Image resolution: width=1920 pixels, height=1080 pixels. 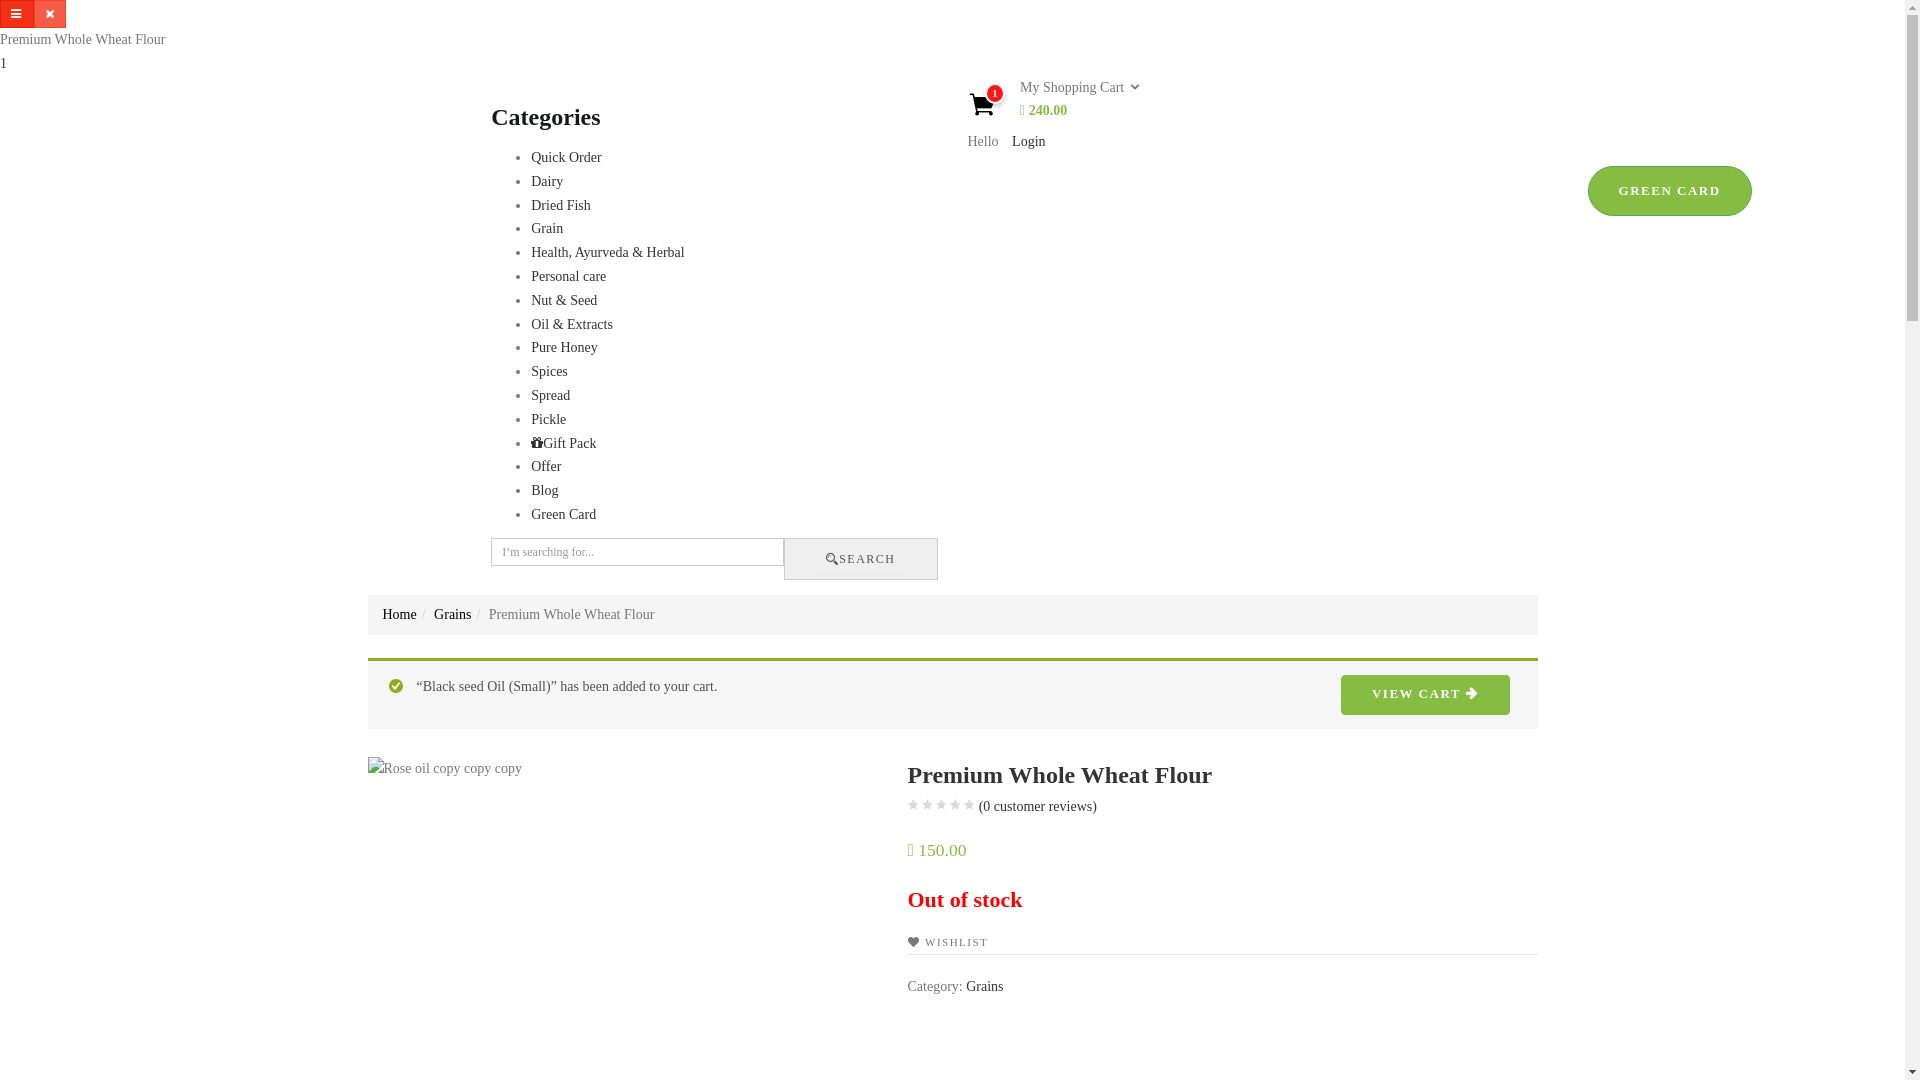 What do you see at coordinates (546, 466) in the screenshot?
I see `Offer` at bounding box center [546, 466].